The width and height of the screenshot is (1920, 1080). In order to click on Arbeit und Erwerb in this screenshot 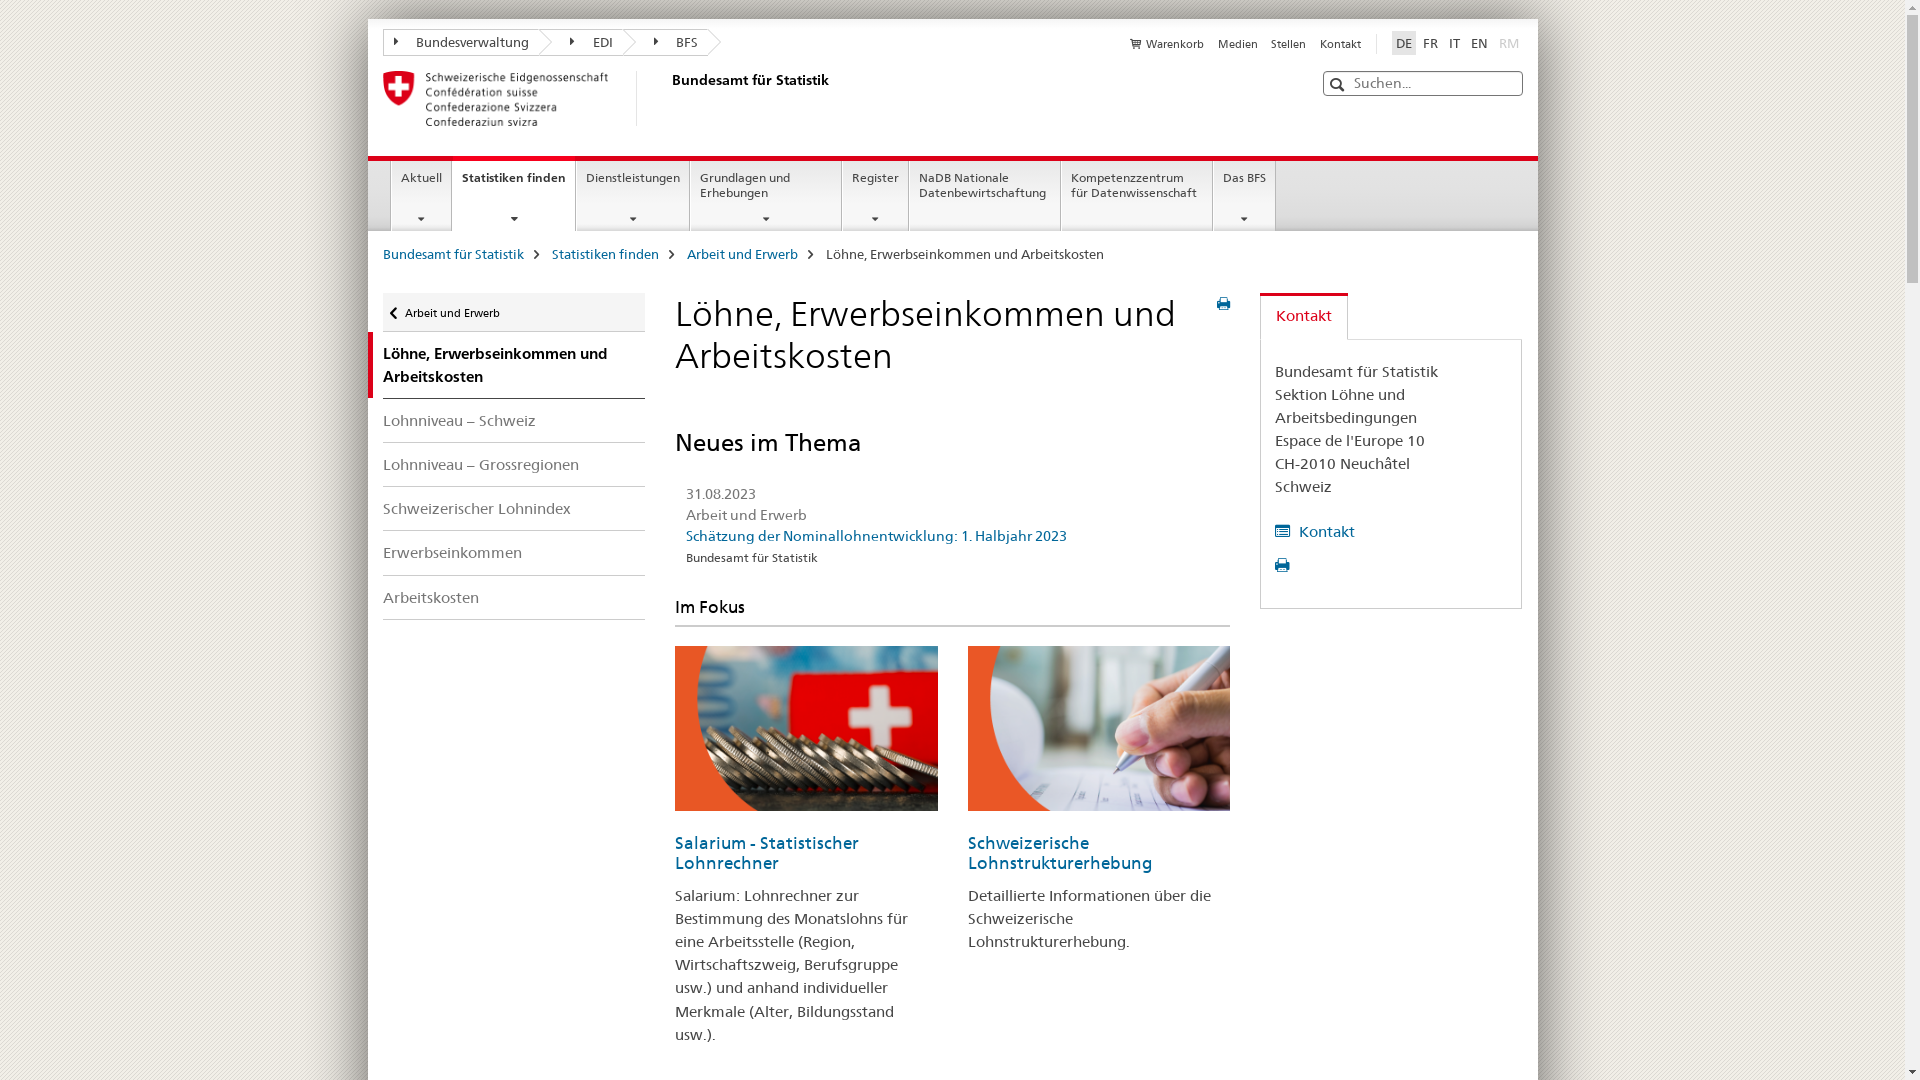, I will do `click(742, 254)`.